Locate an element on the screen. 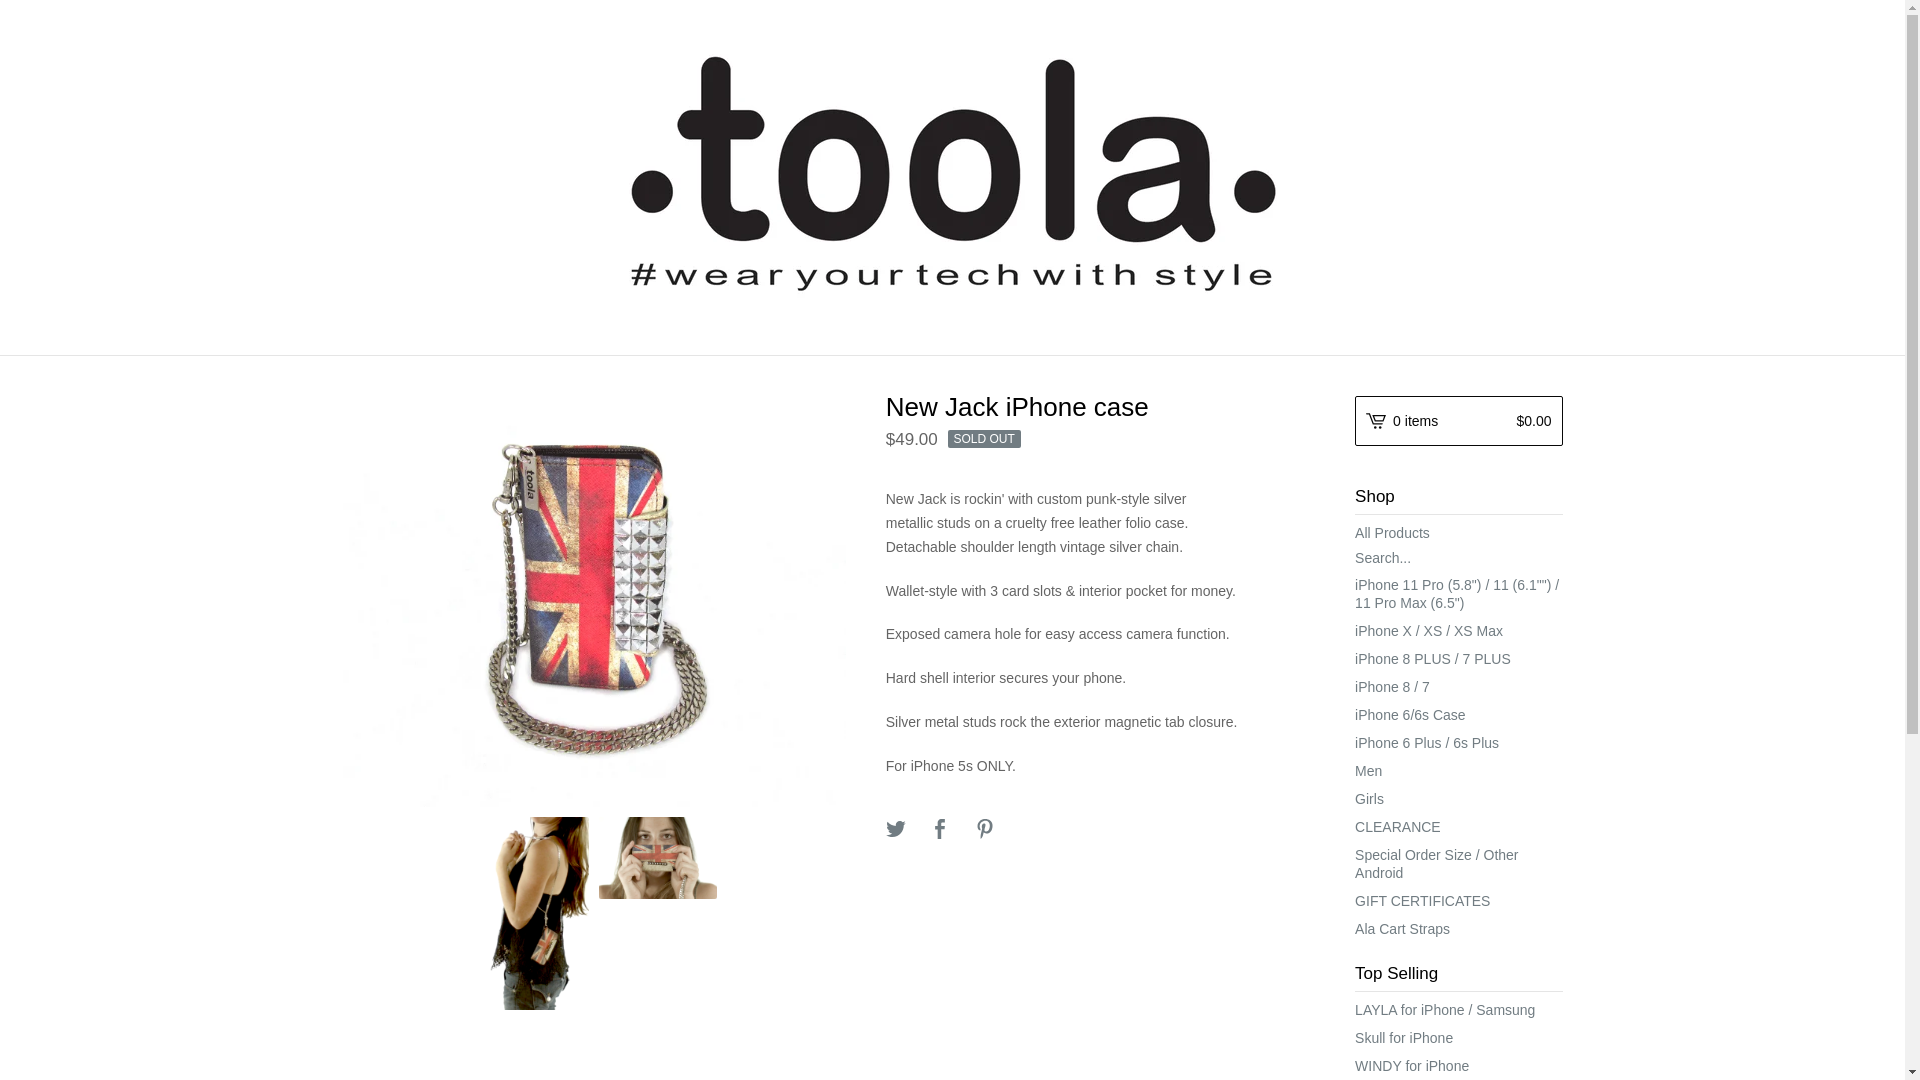  View Girls is located at coordinates (1458, 799).